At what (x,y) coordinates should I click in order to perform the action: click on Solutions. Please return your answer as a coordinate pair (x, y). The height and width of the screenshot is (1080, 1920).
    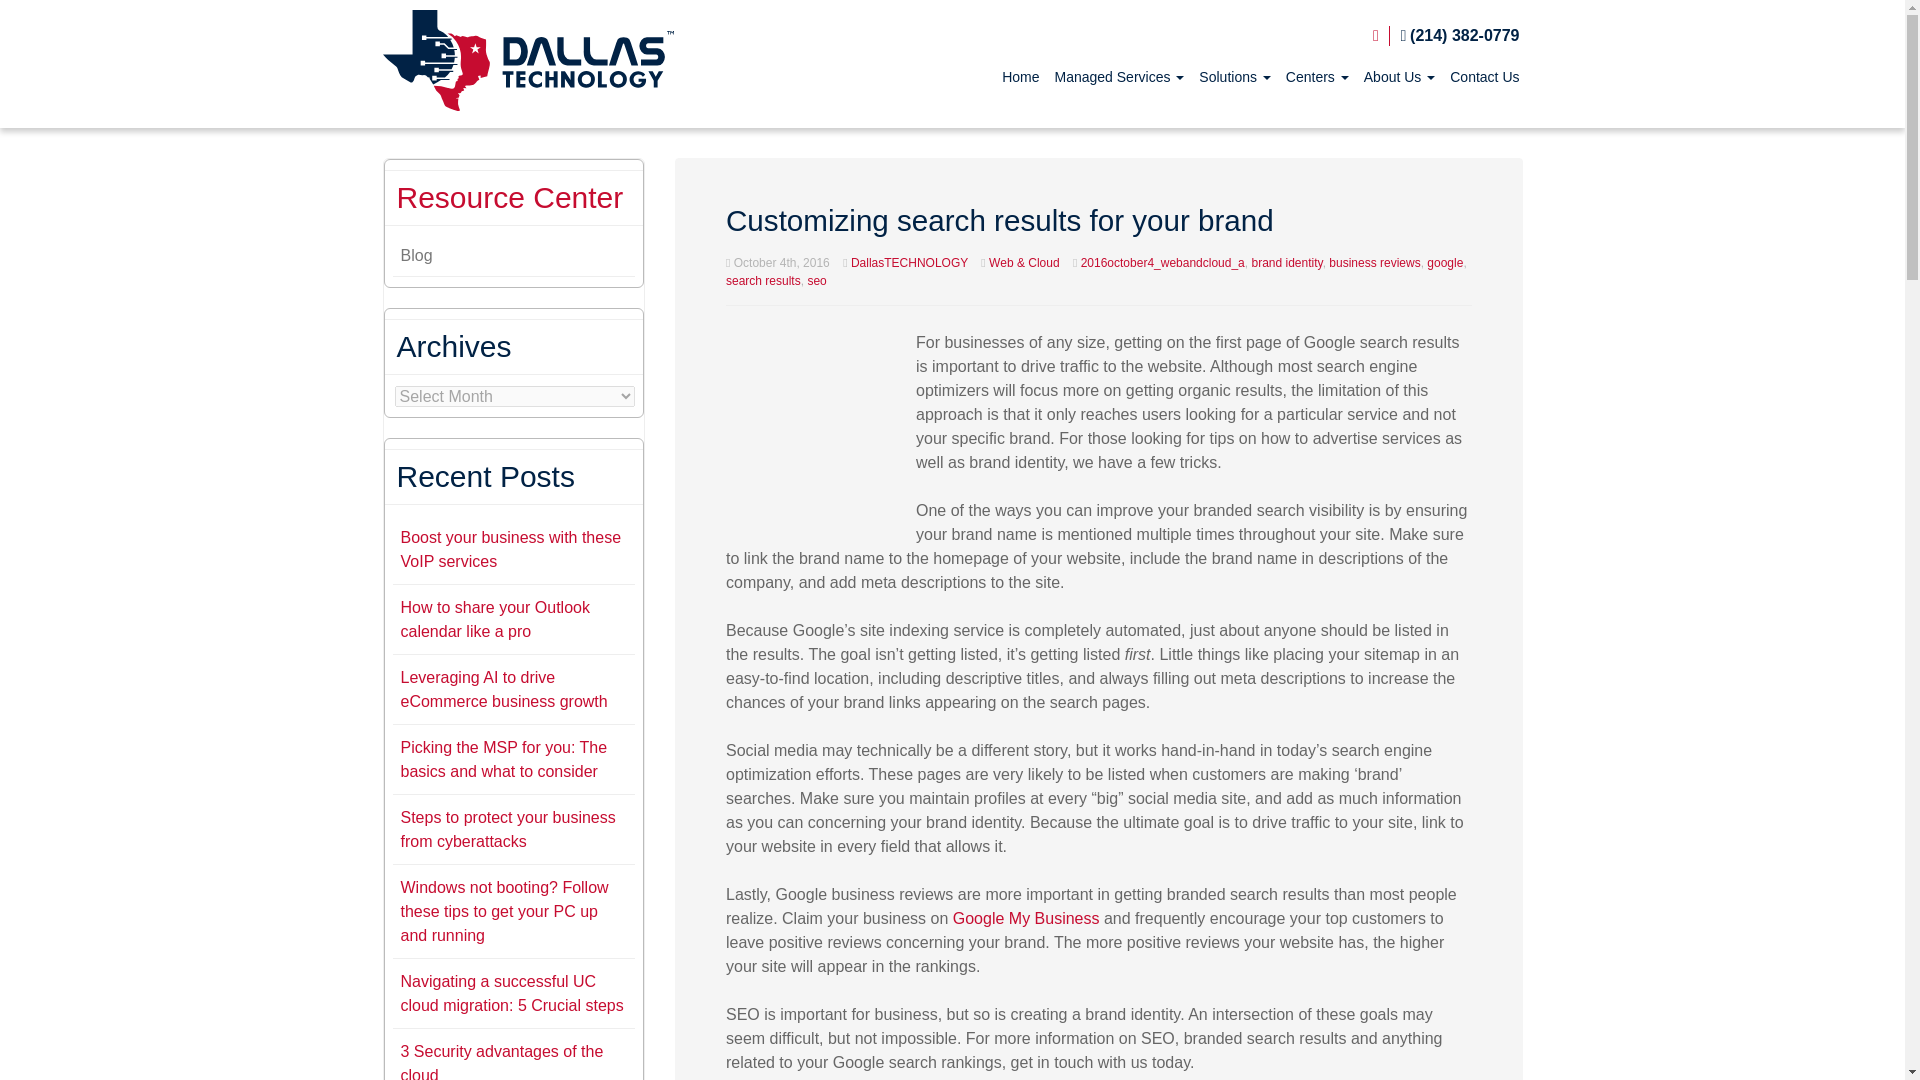
    Looking at the image, I should click on (1234, 76).